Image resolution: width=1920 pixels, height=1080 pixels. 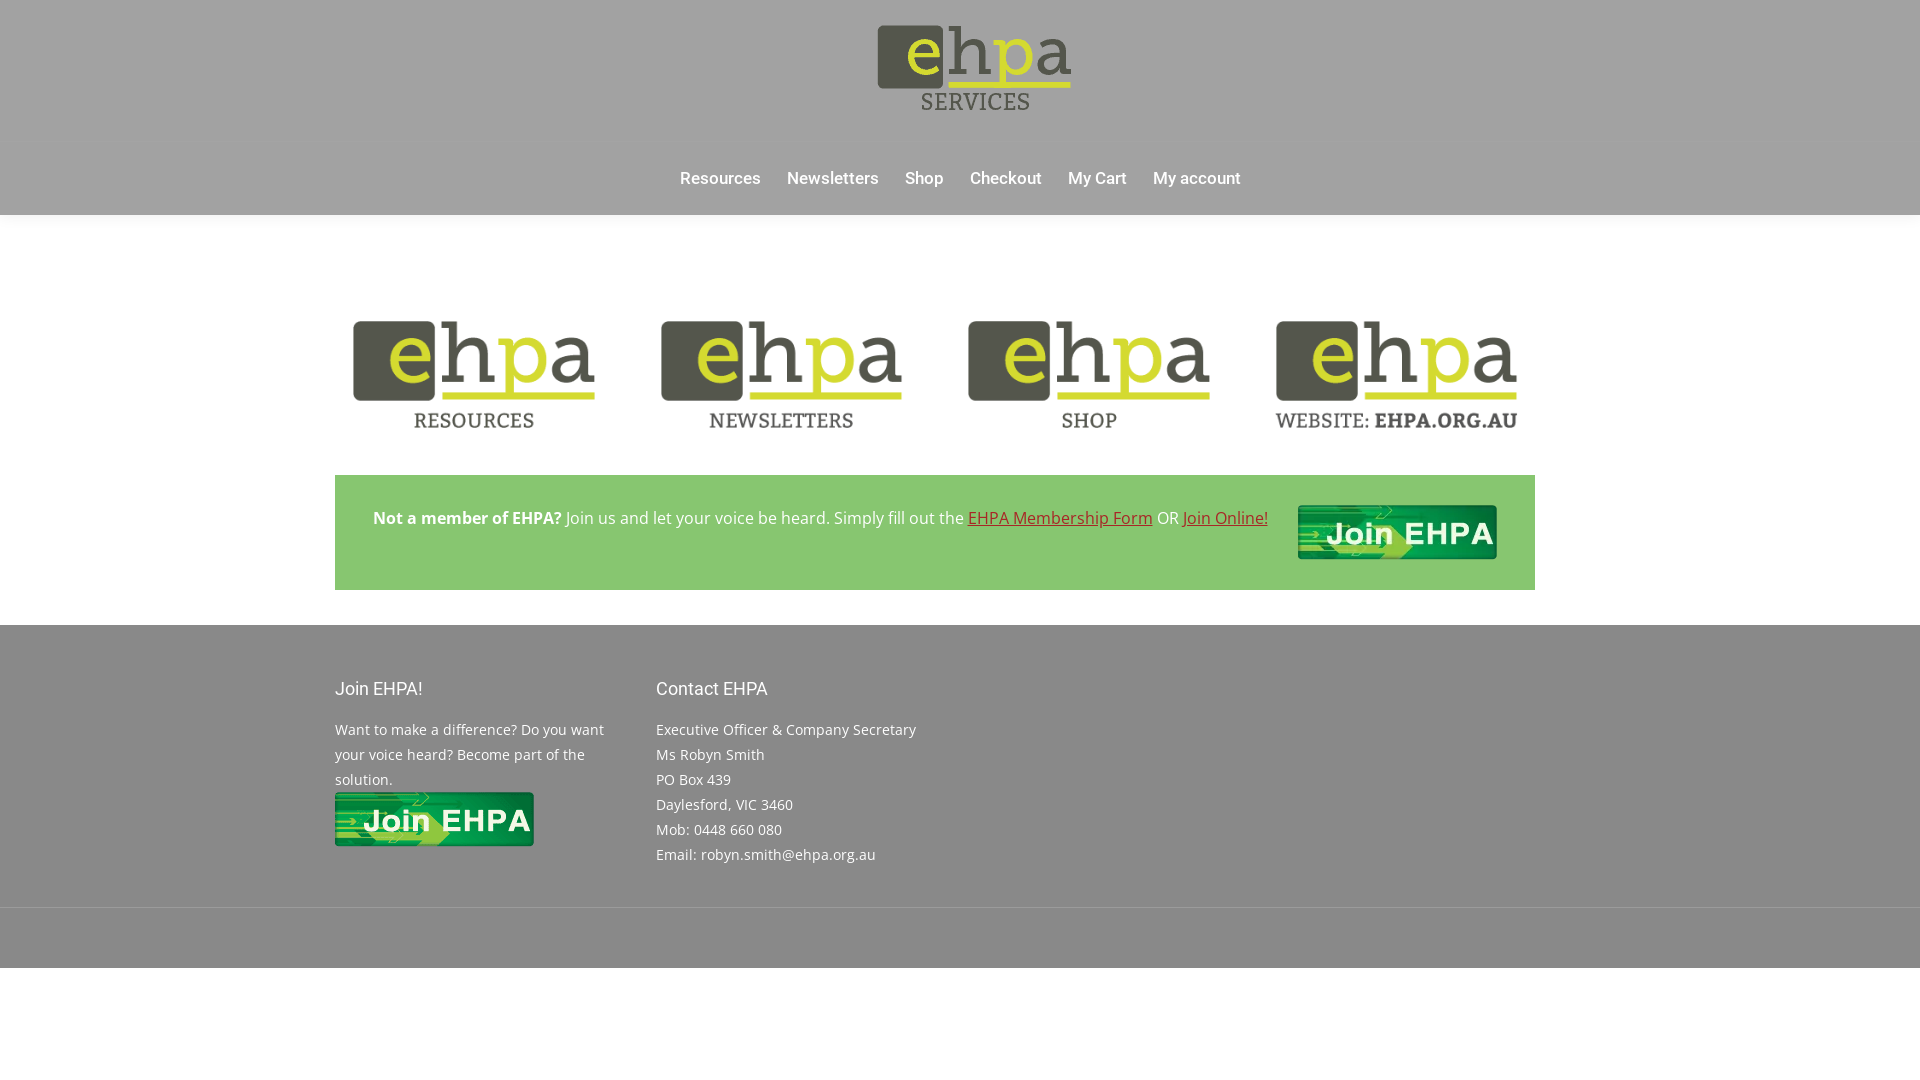 I want to click on joinEHPA_200, so click(x=435, y=820).